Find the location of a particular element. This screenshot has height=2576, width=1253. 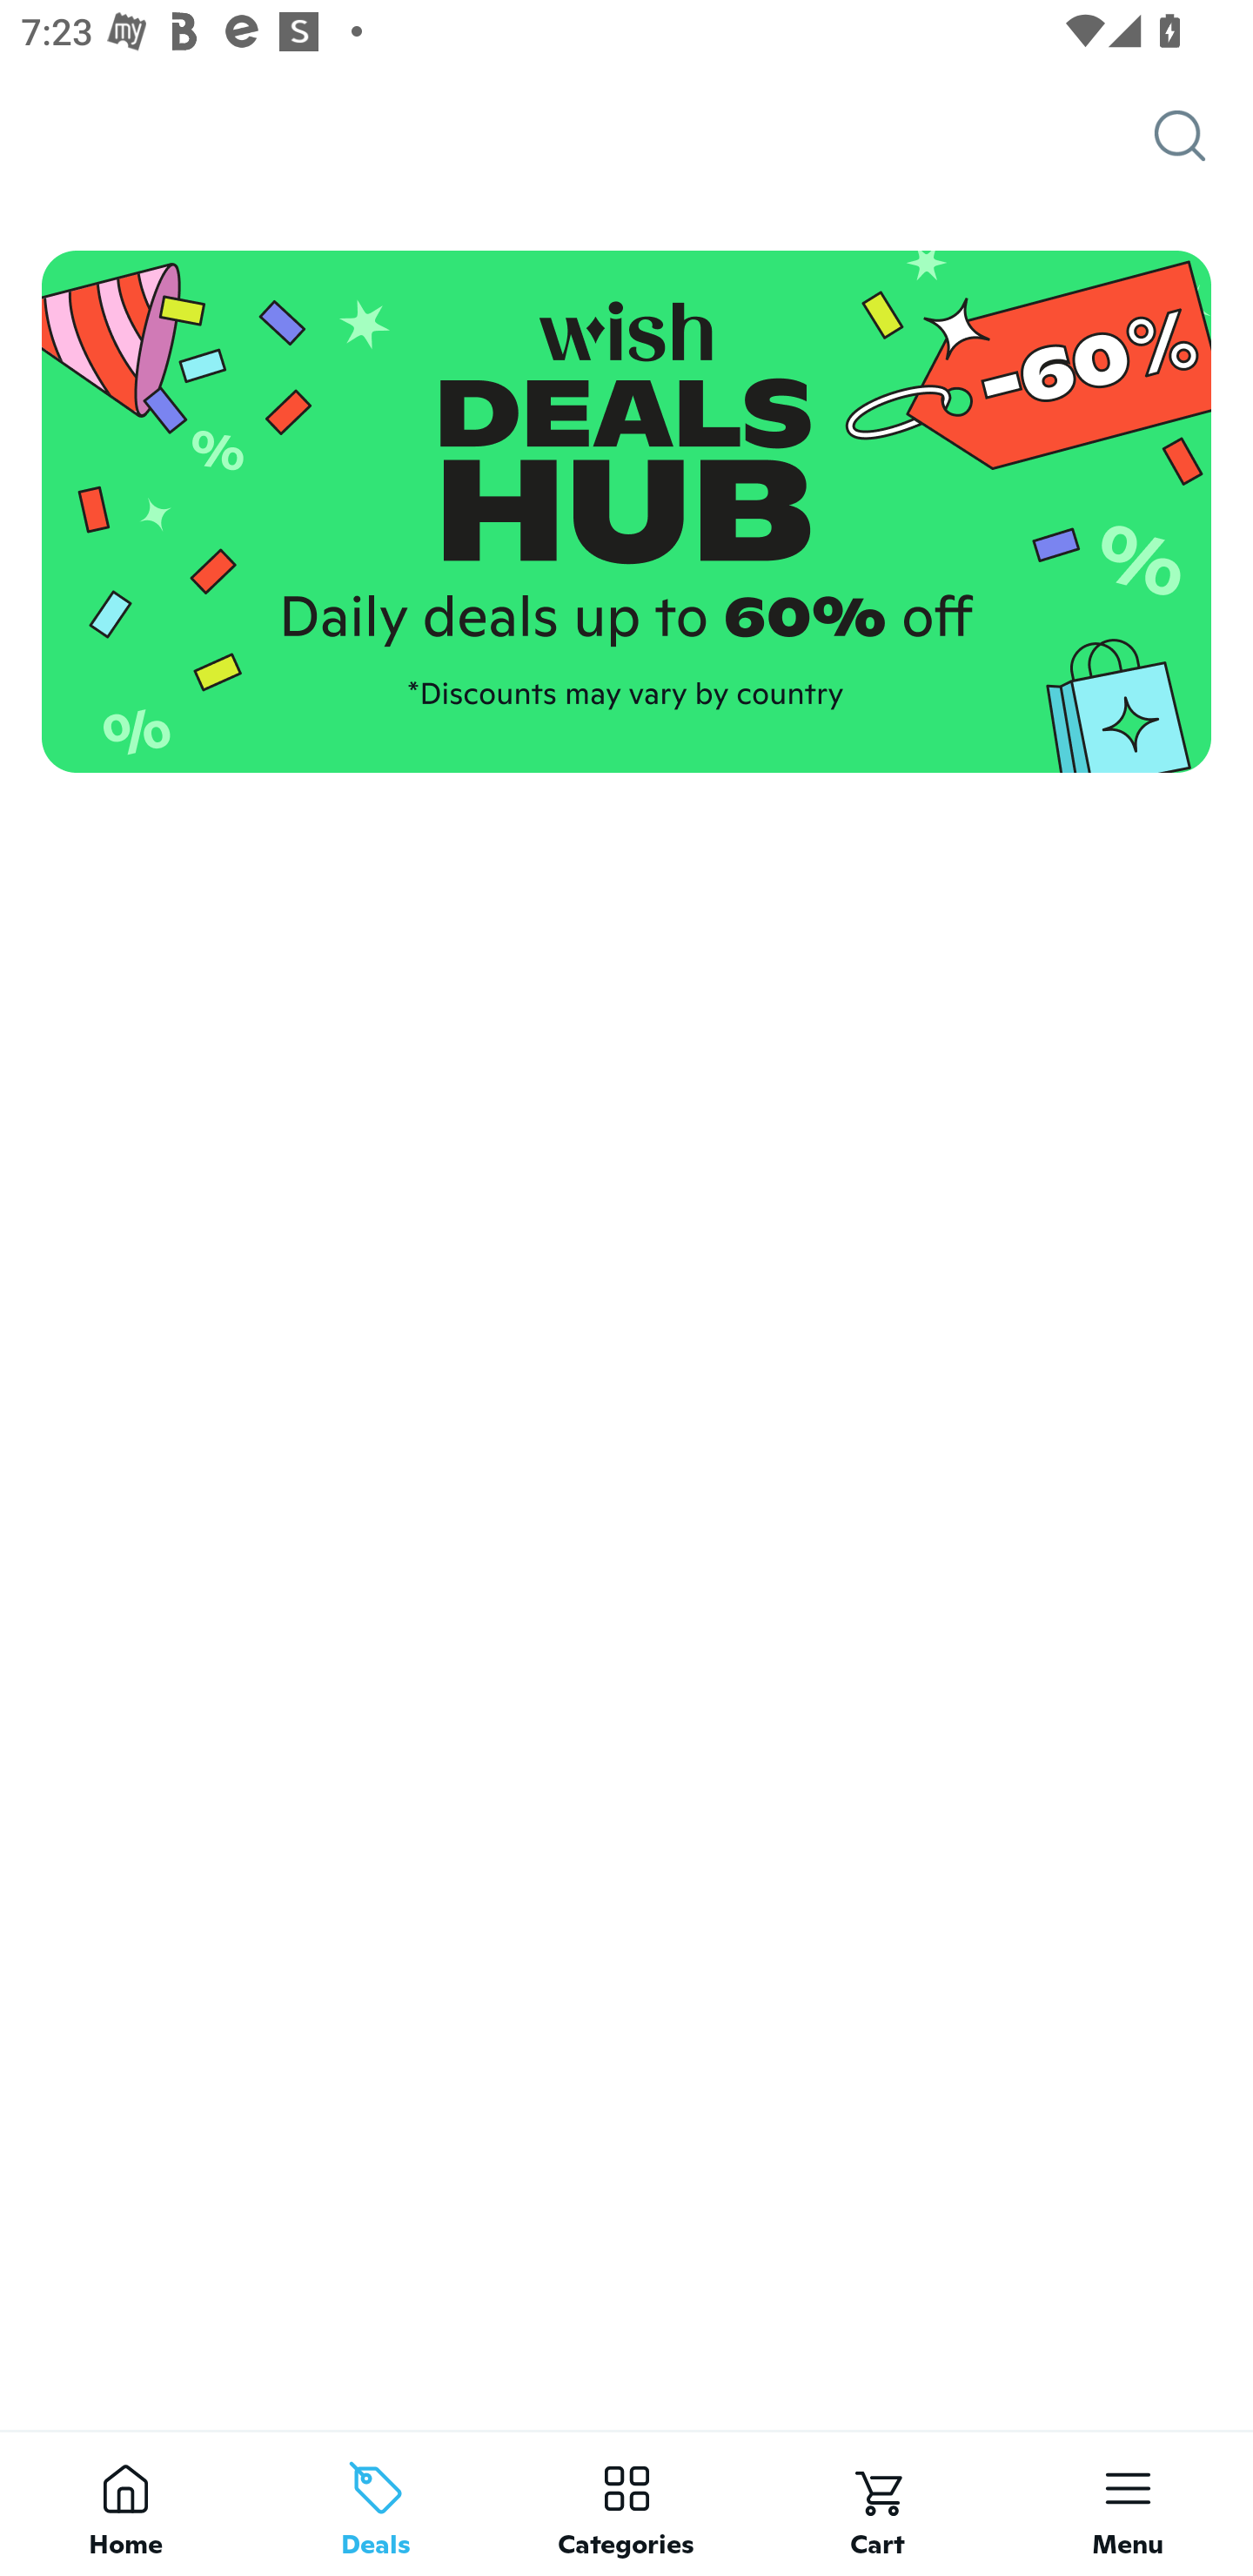

Categories is located at coordinates (626, 2503).